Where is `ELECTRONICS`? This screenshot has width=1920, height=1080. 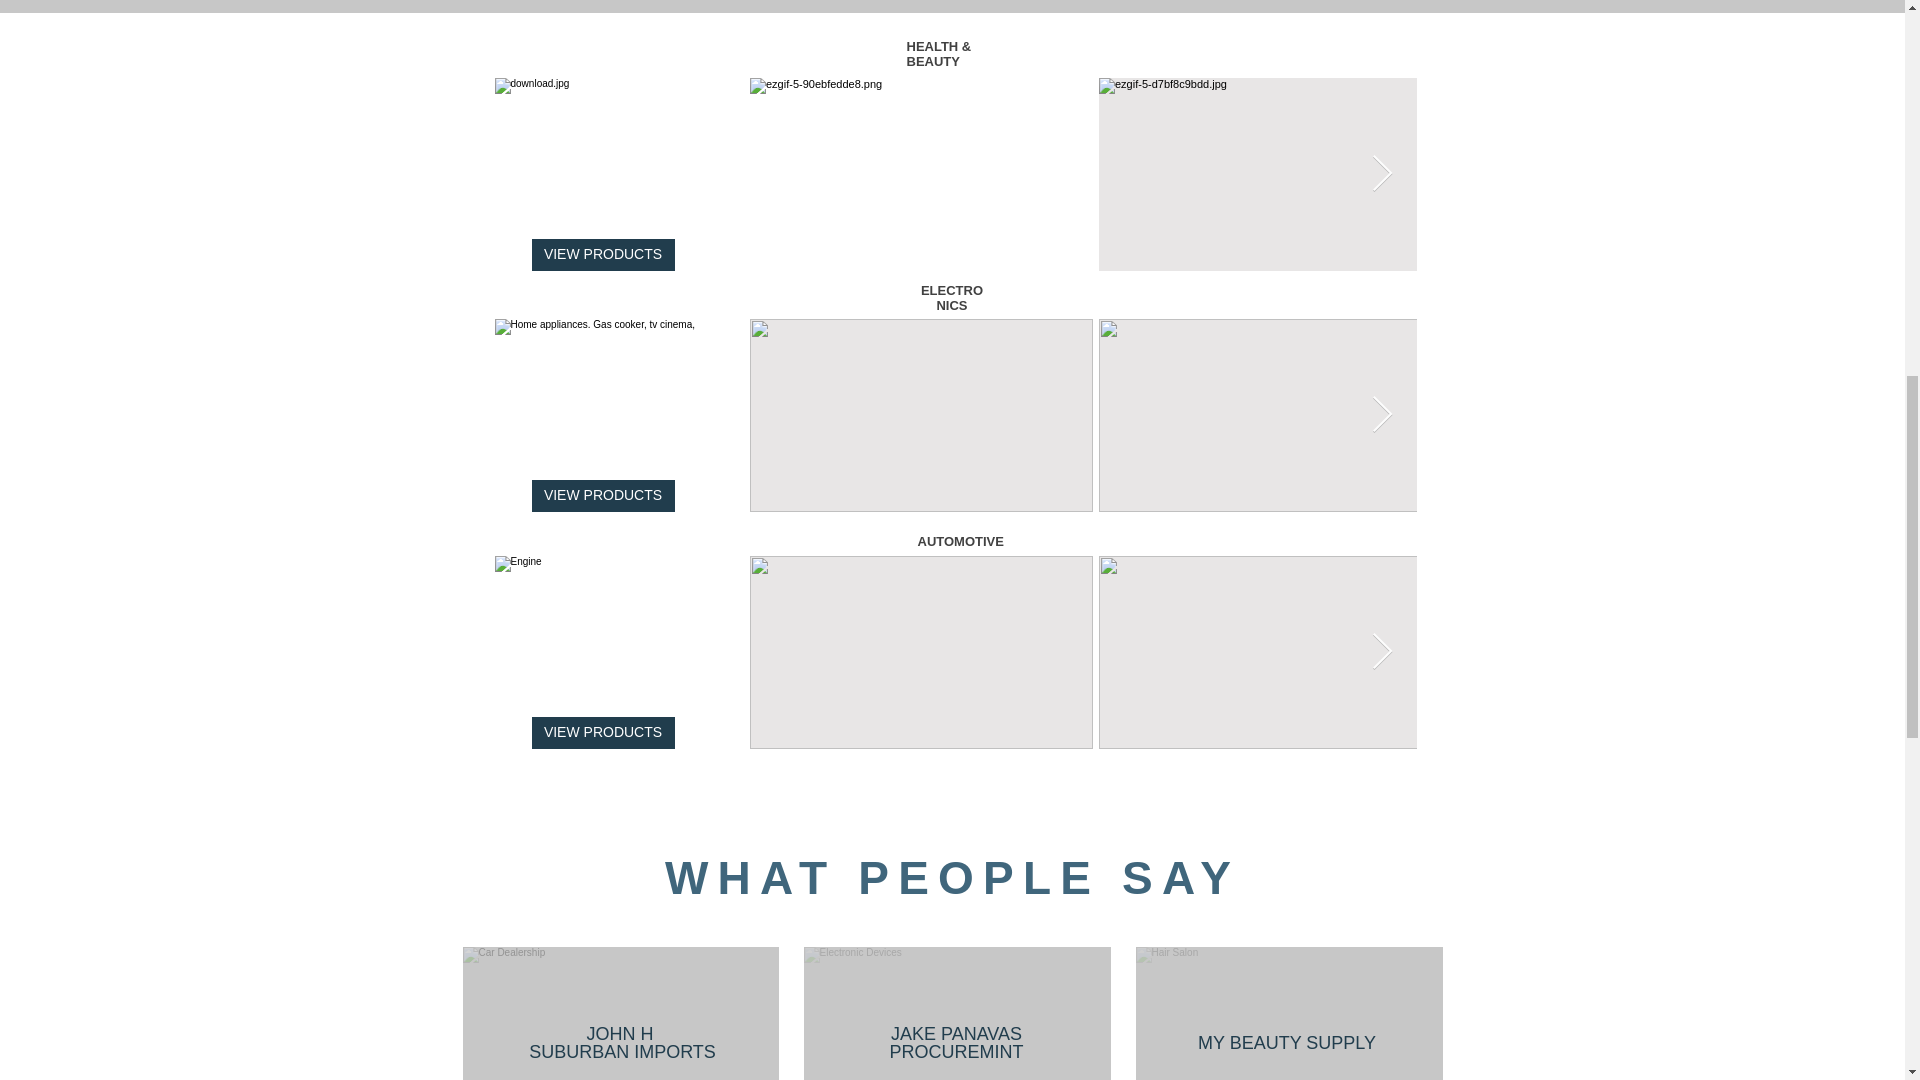 ELECTRONICS is located at coordinates (952, 298).